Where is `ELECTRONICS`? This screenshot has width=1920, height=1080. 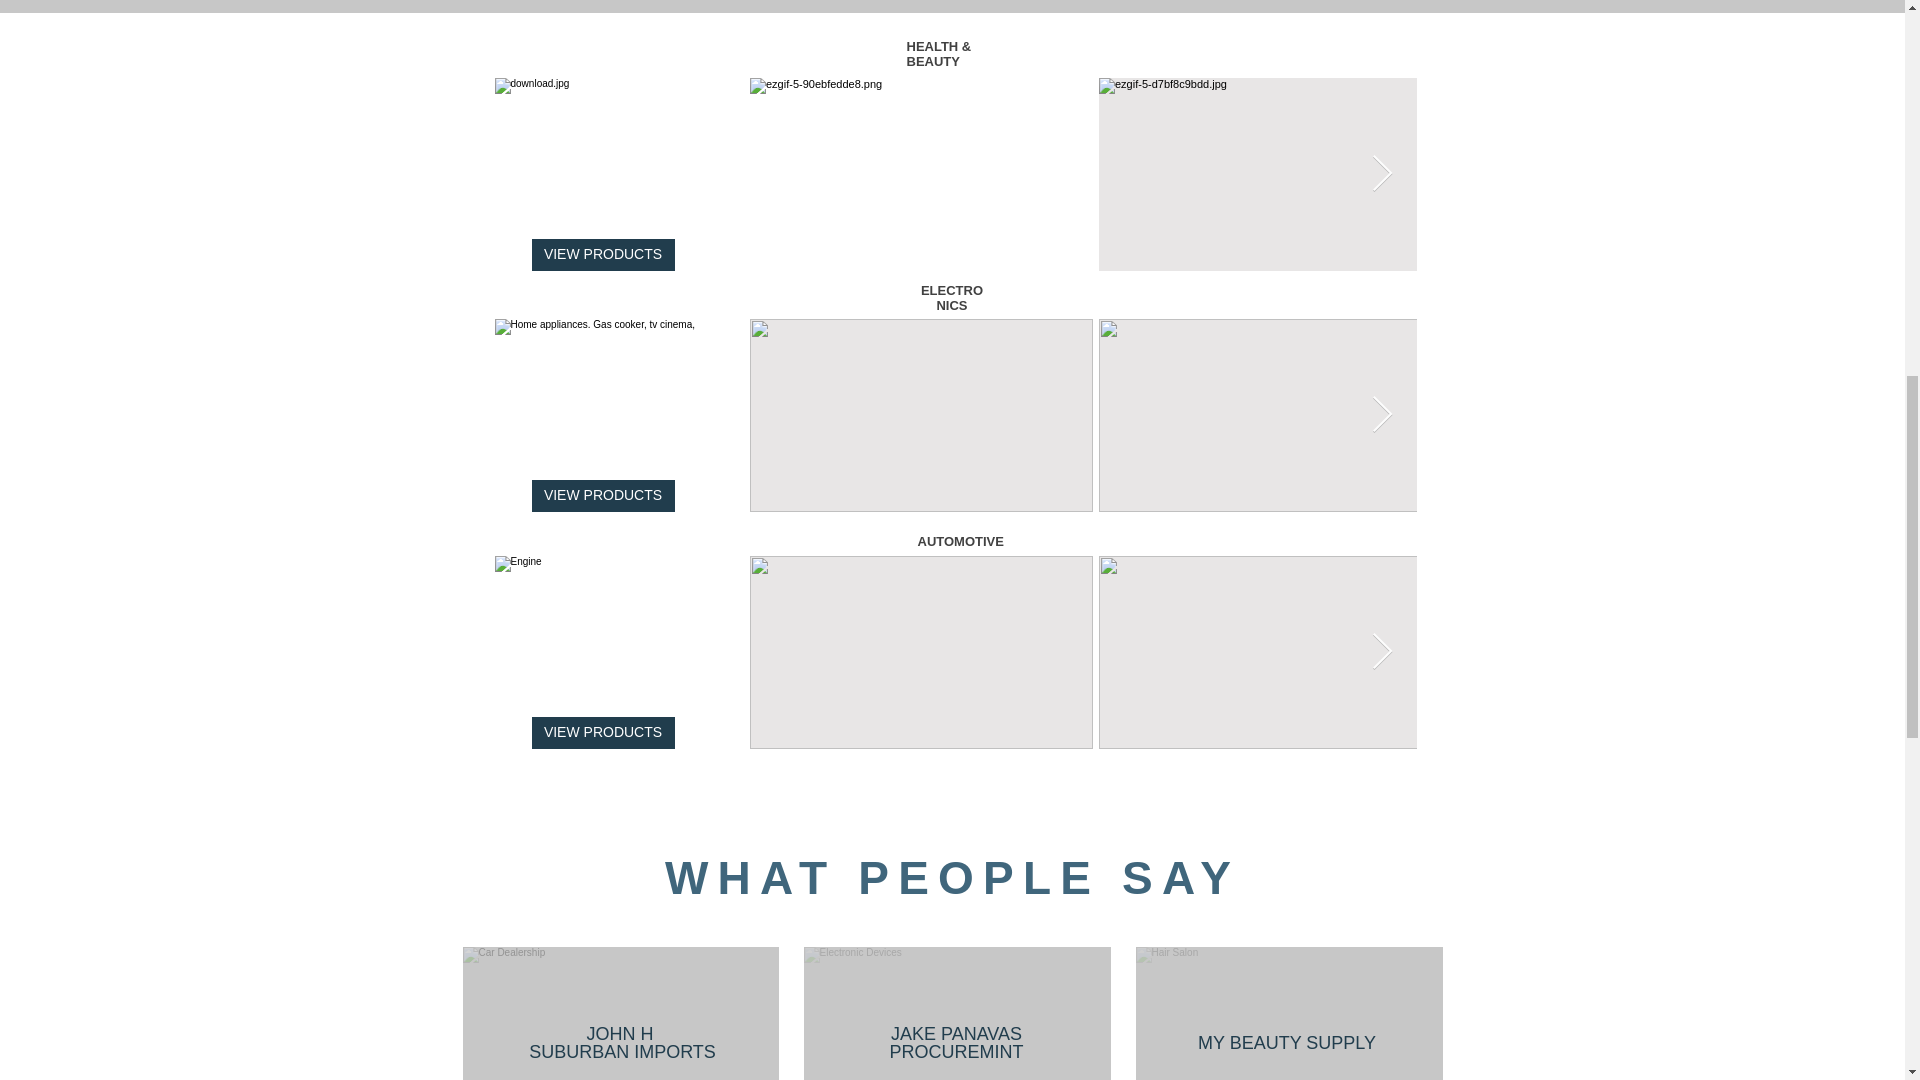 ELECTRONICS is located at coordinates (952, 298).